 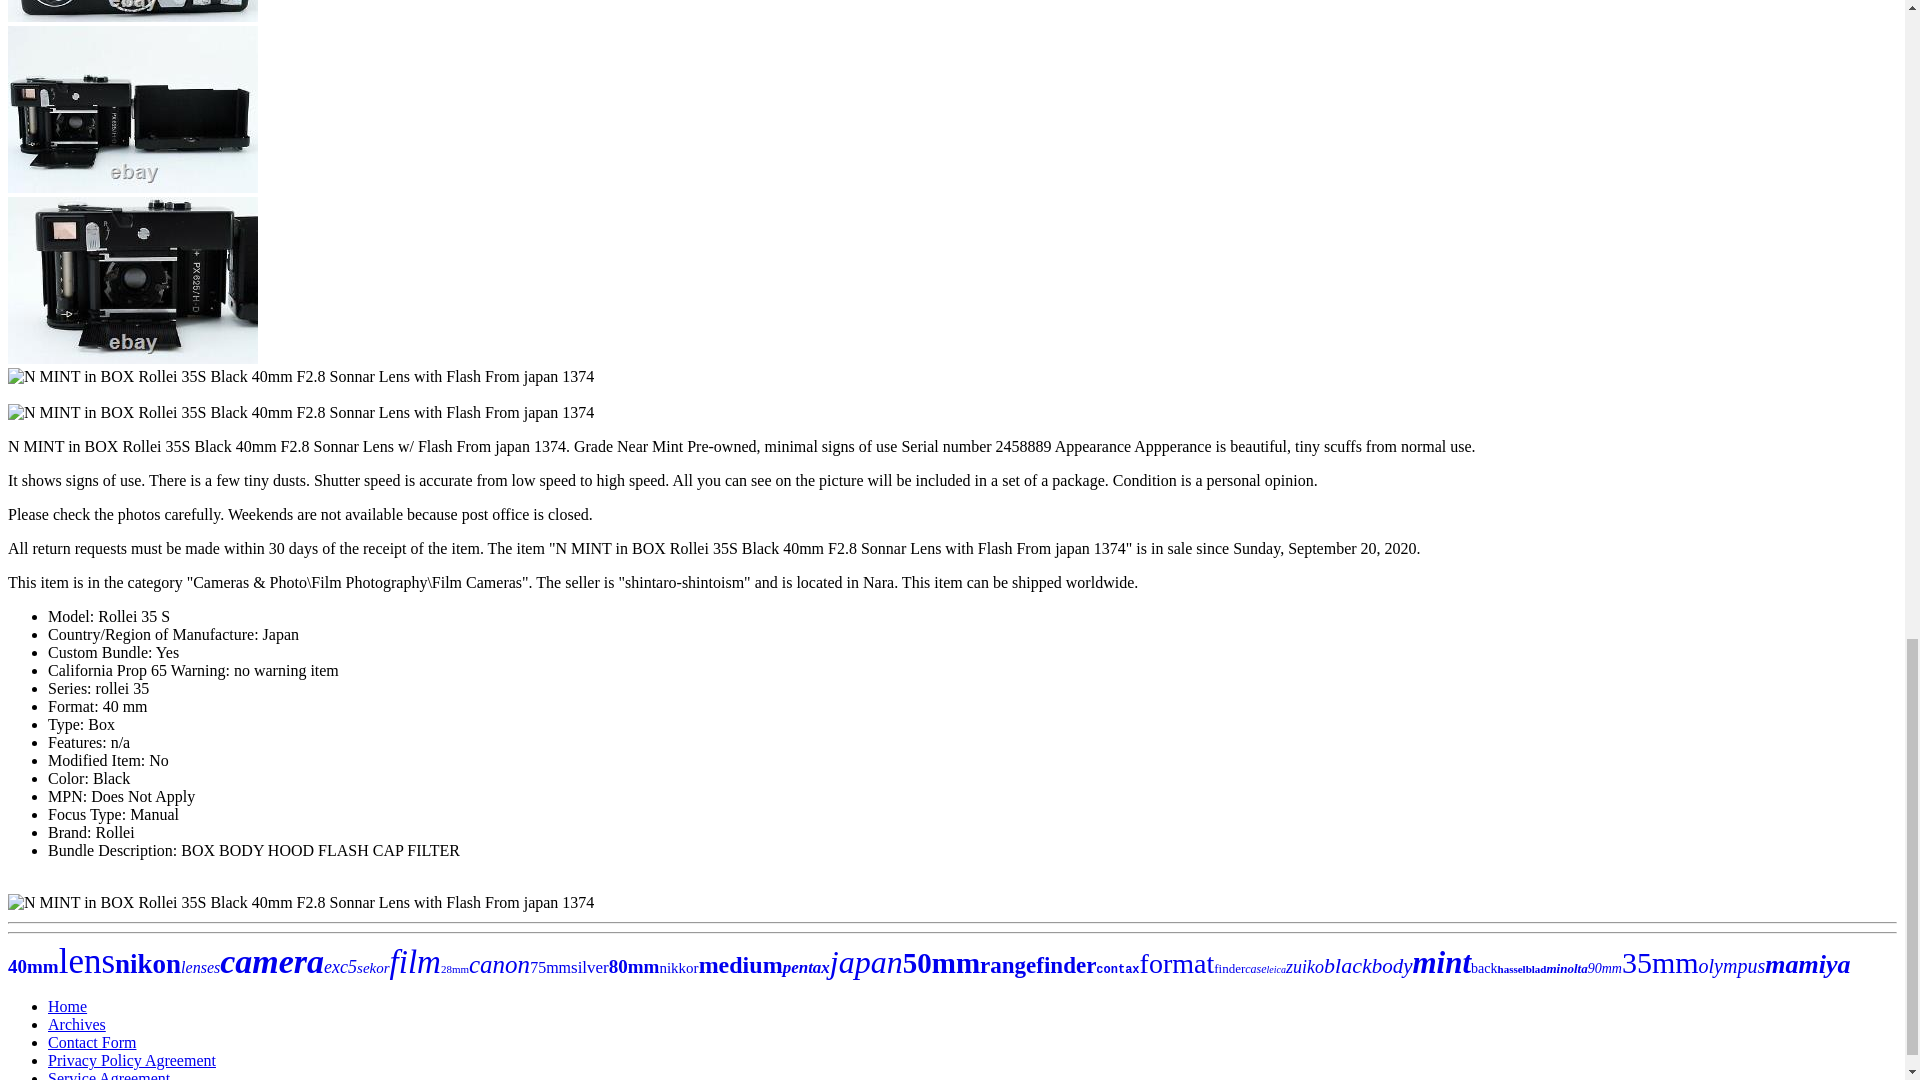 I want to click on japan, so click(x=866, y=961).